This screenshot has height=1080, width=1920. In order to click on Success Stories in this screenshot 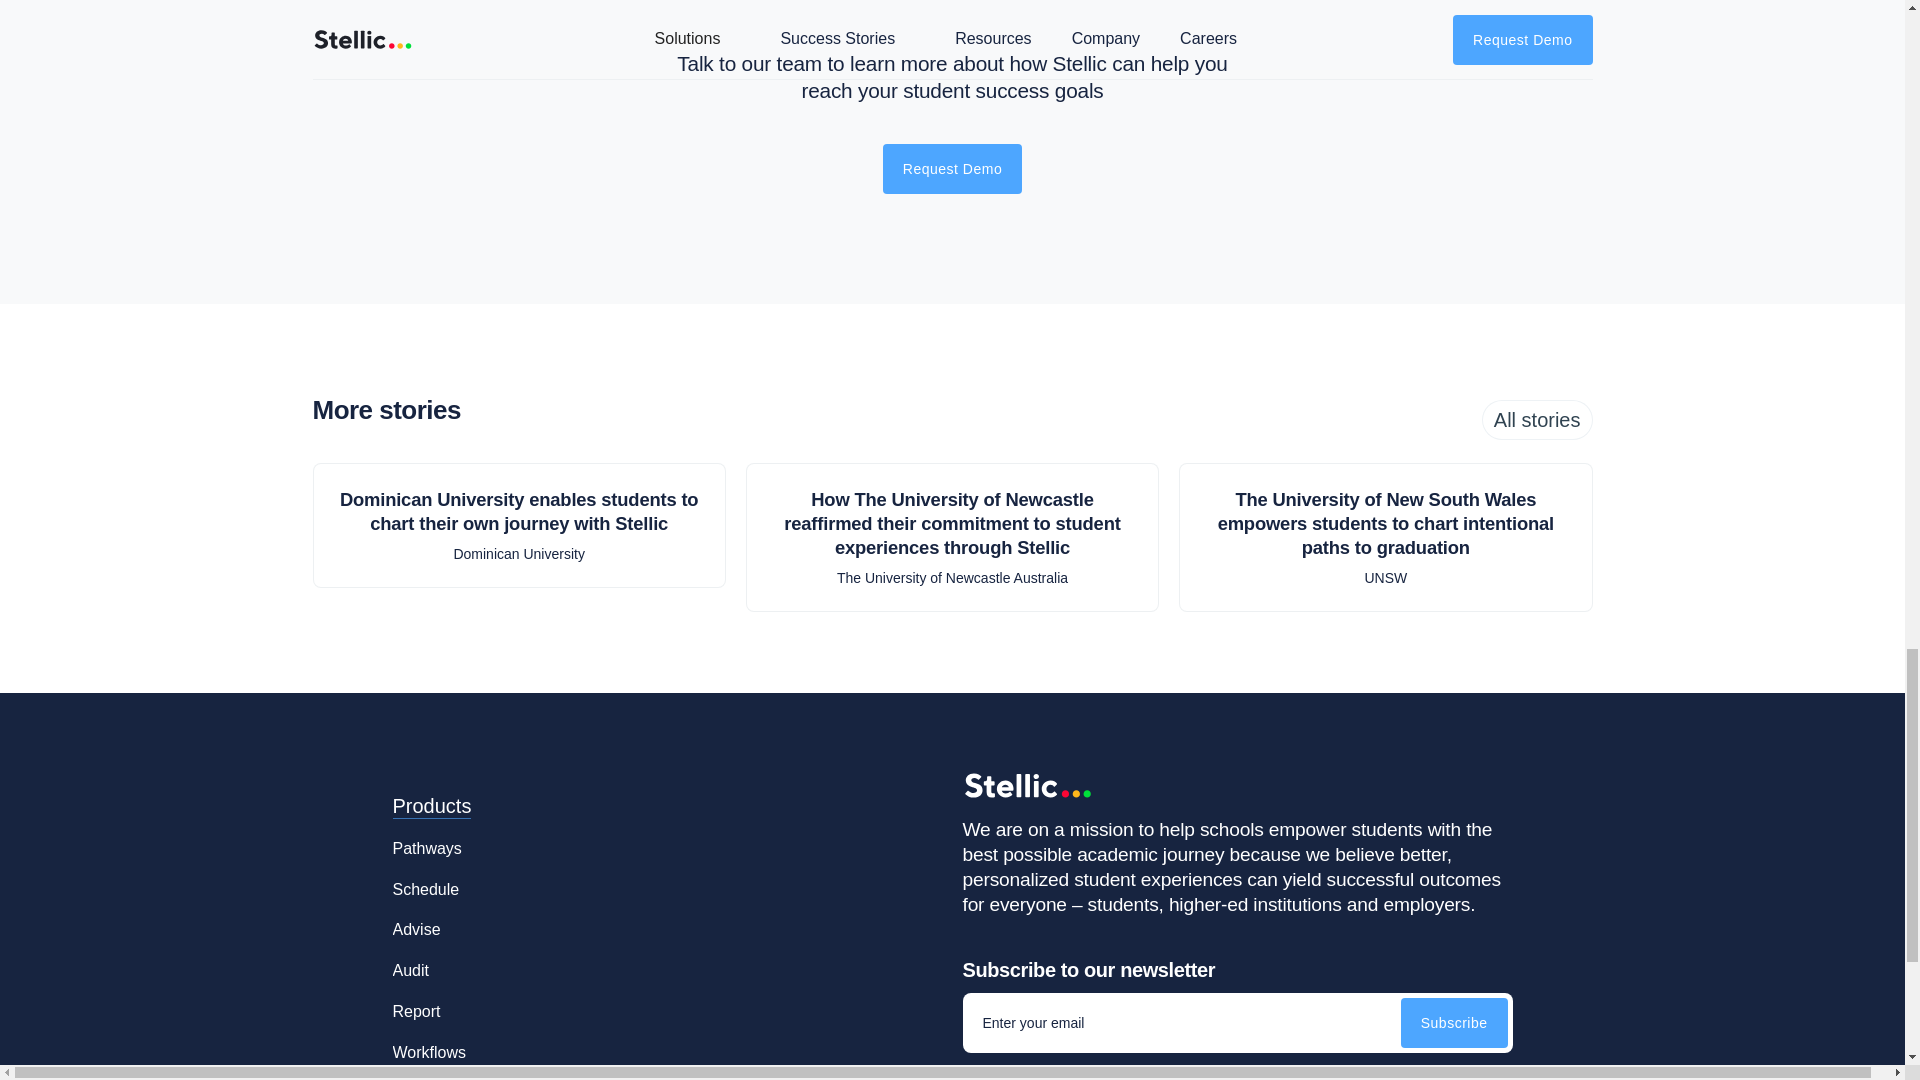, I will do `click(463, 1074)`.